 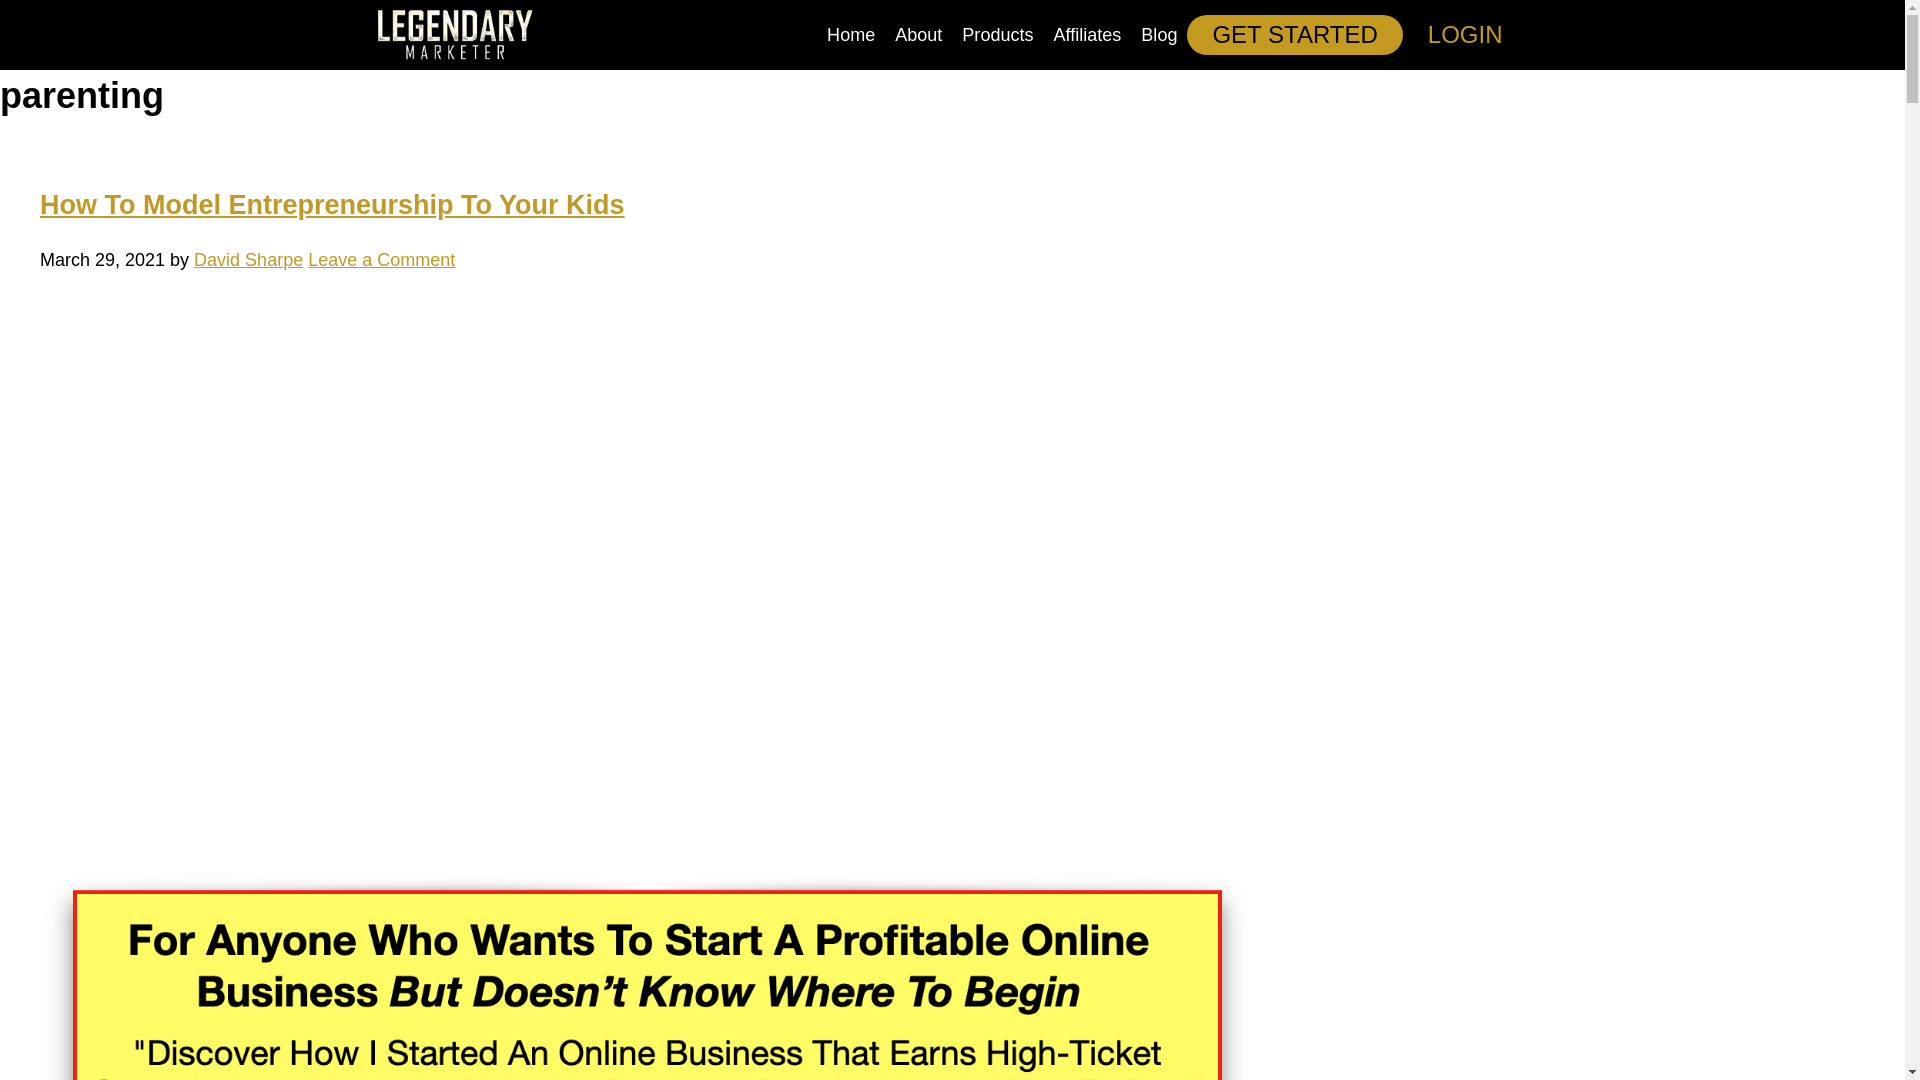 I want to click on GET STARTED, so click(x=1294, y=35).